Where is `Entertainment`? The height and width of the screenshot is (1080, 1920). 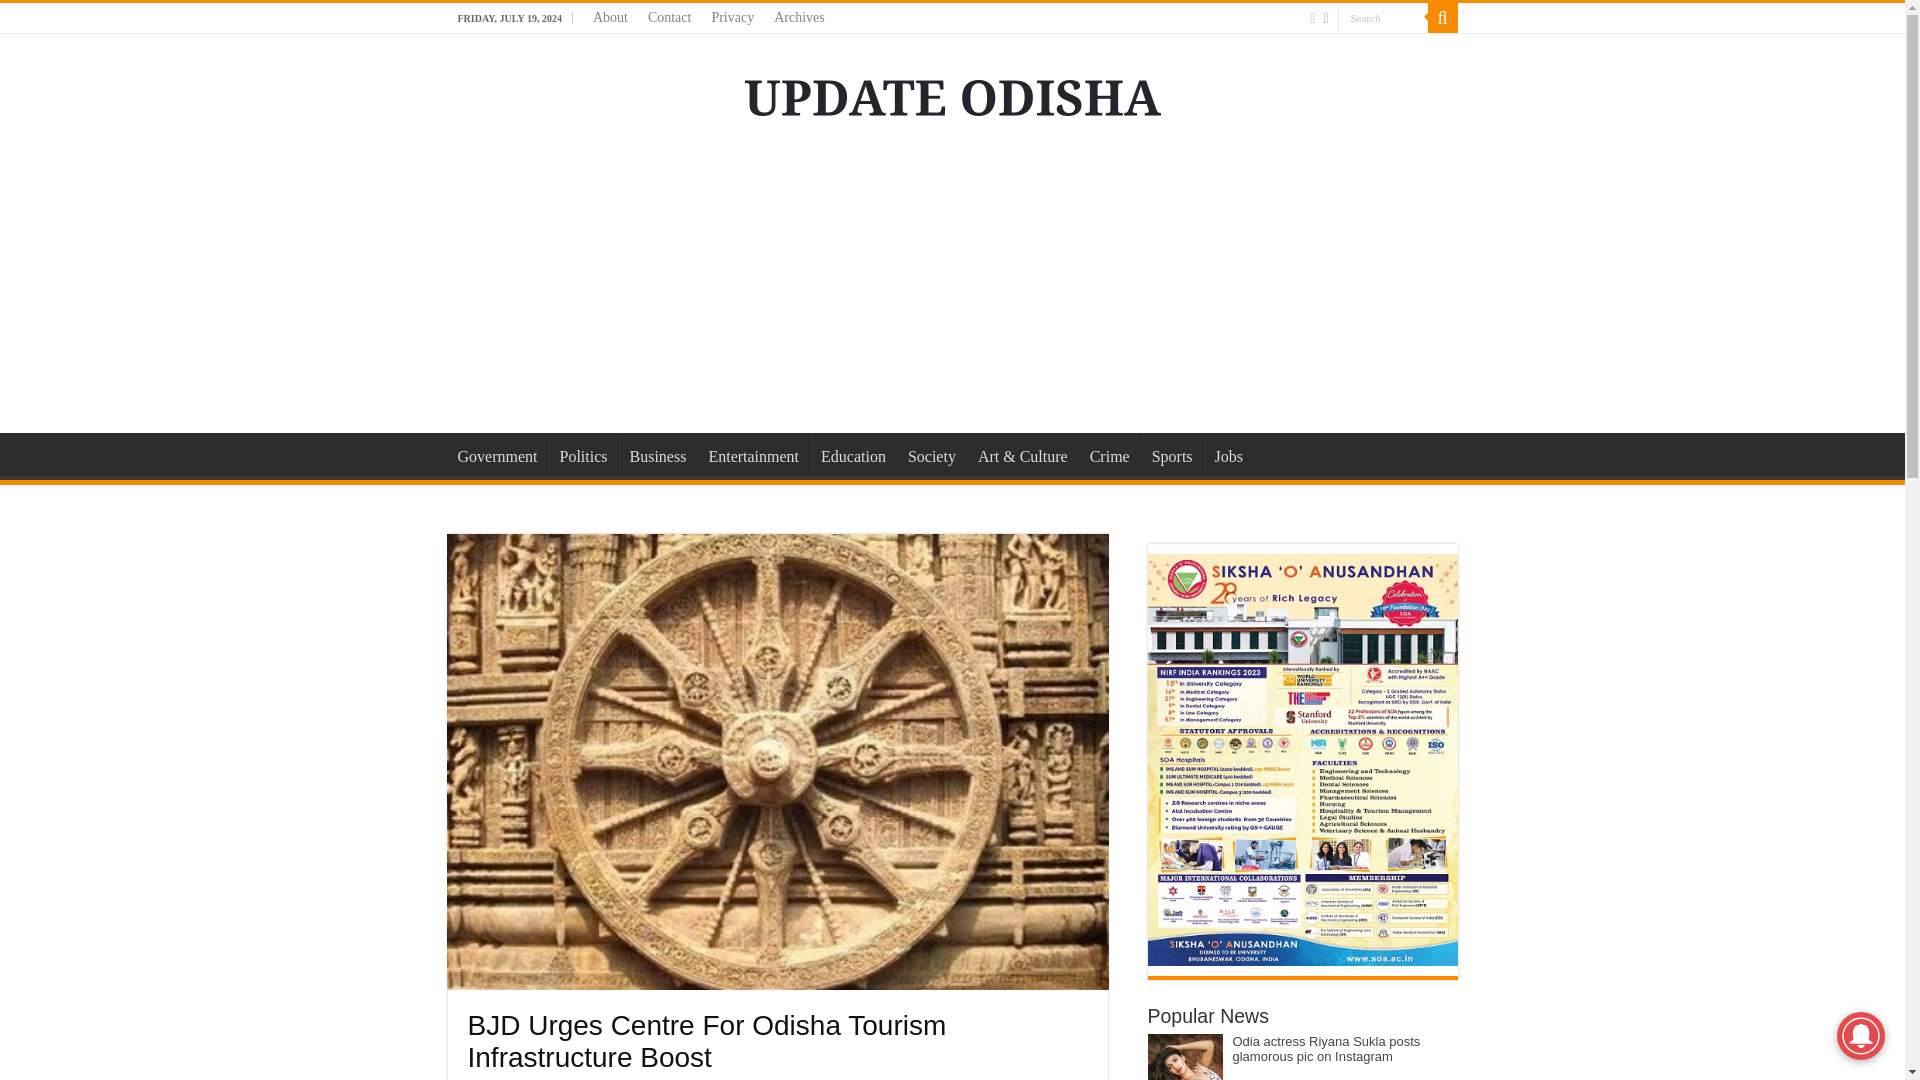 Entertainment is located at coordinates (752, 454).